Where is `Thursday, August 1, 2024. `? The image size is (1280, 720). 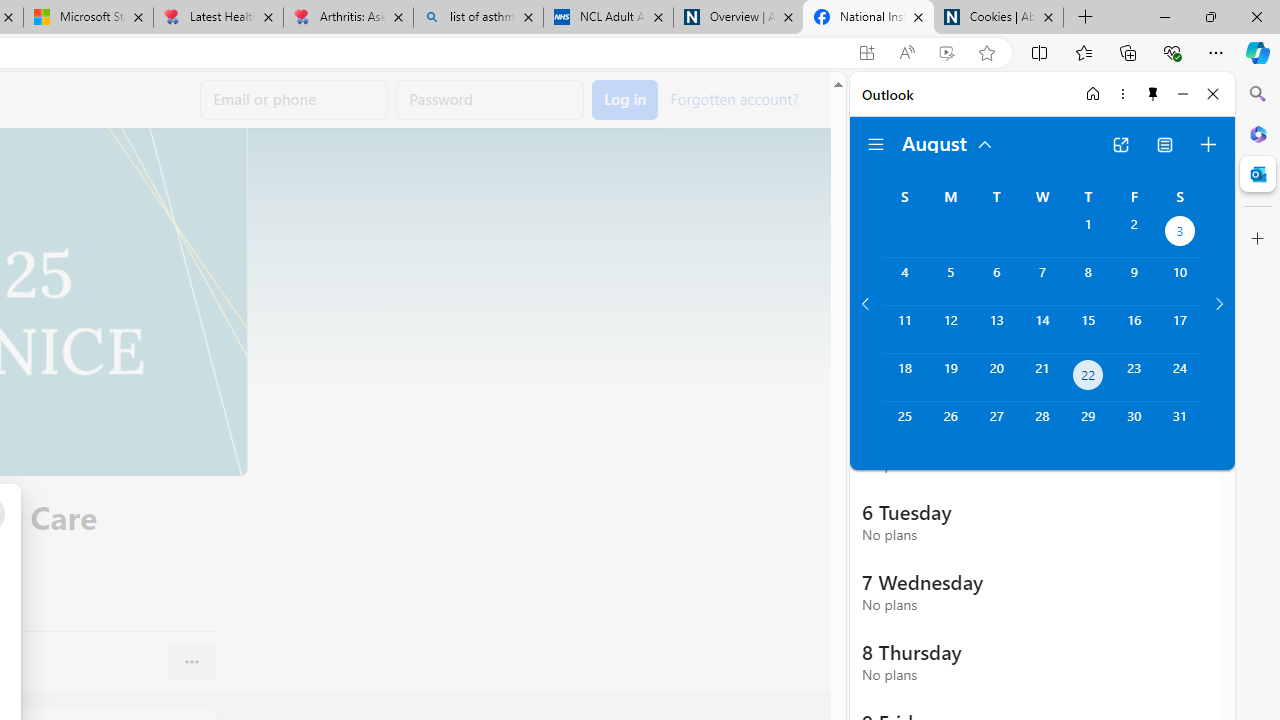 Thursday, August 1, 2024.  is located at coordinates (1088, 234).